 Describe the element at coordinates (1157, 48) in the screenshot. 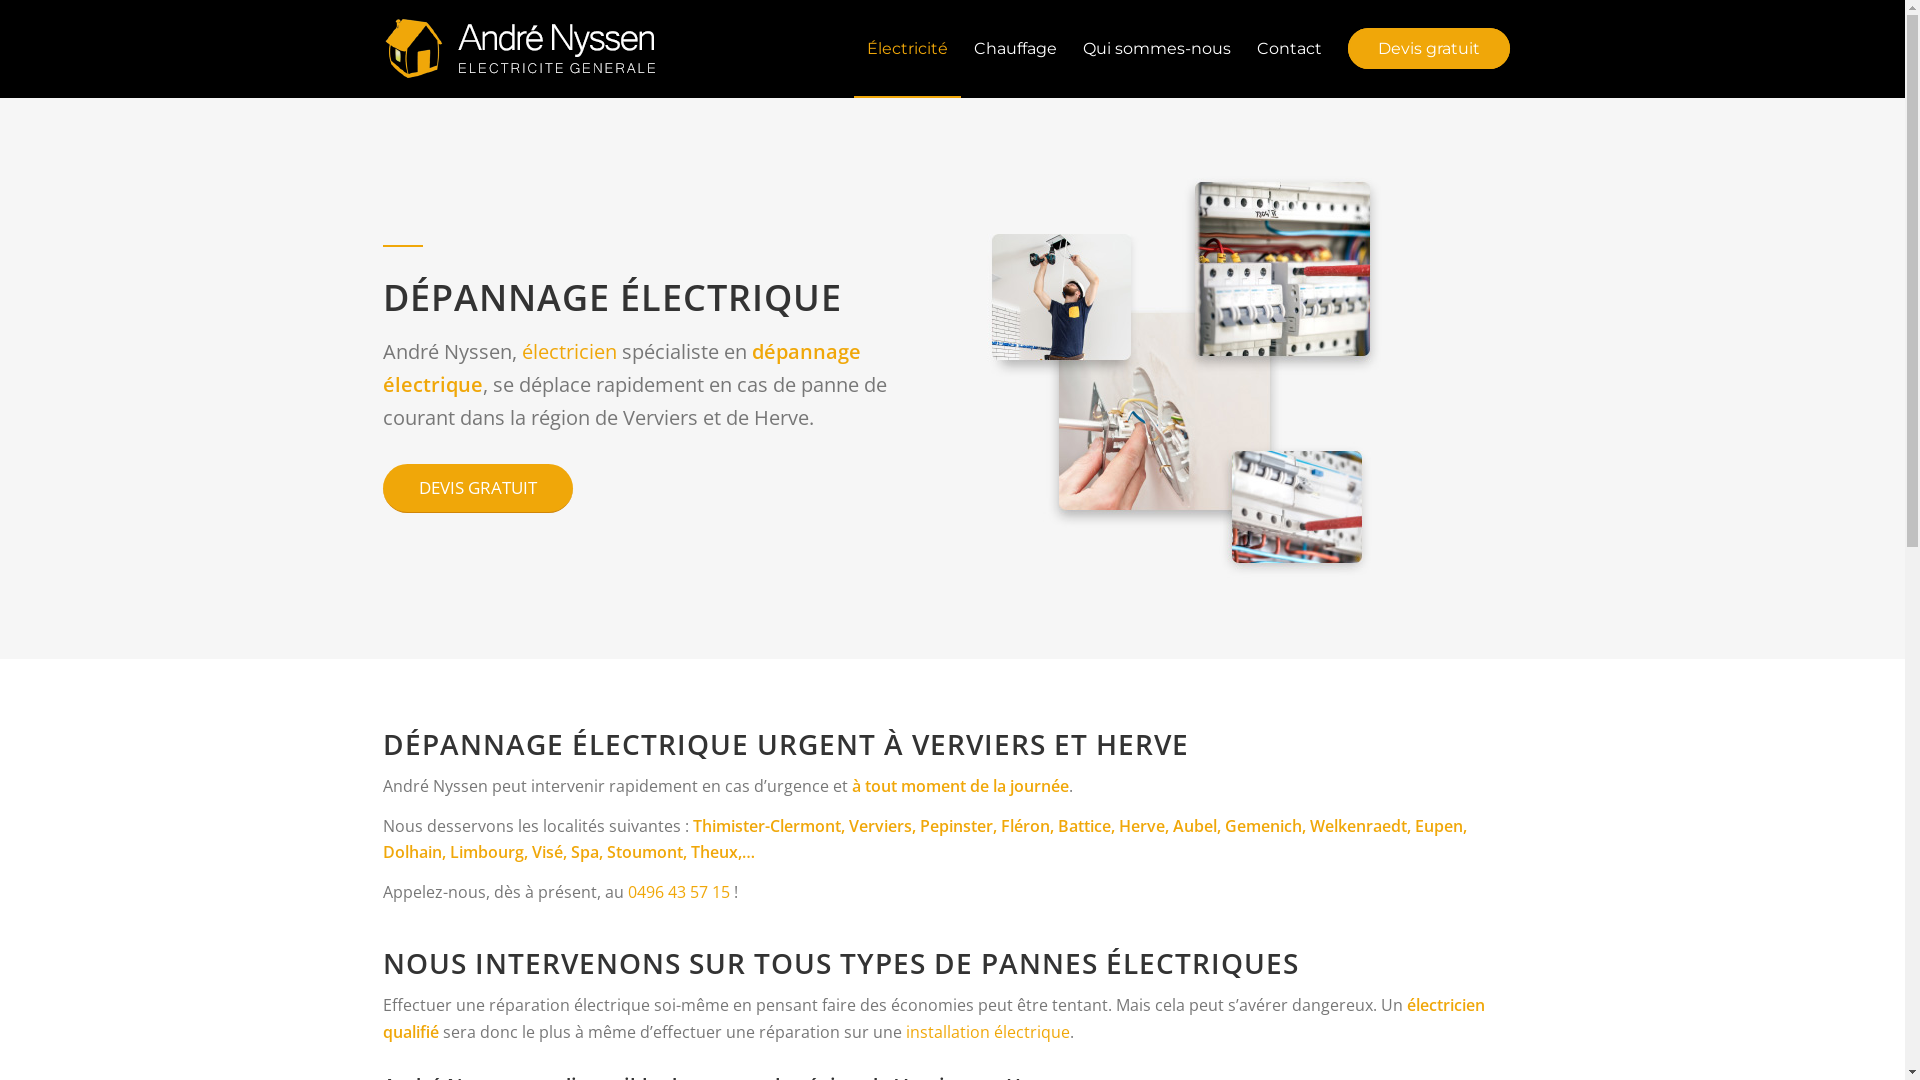

I see `Qui sommes-nous` at that location.